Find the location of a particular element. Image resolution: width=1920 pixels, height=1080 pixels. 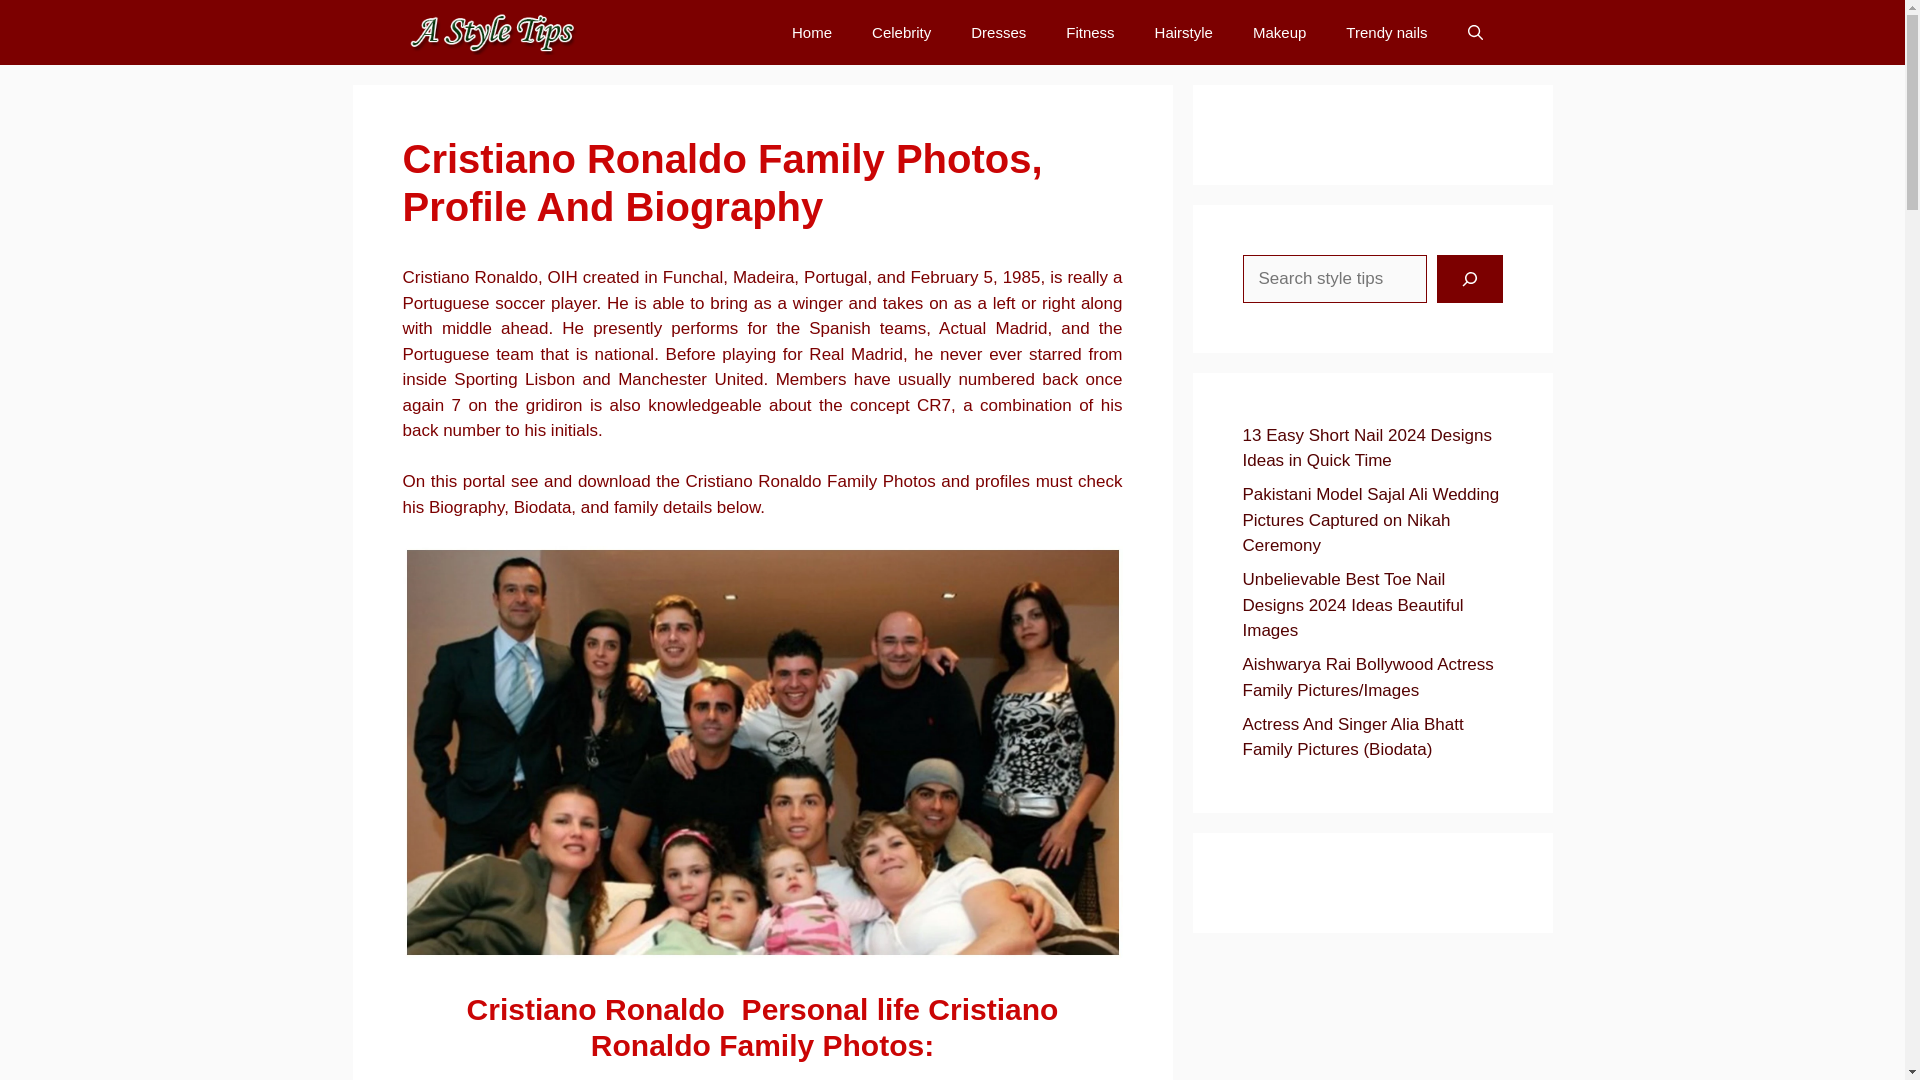

13 Easy Short Nail 2024 Designs Ideas in Quick Time is located at coordinates (1366, 448).